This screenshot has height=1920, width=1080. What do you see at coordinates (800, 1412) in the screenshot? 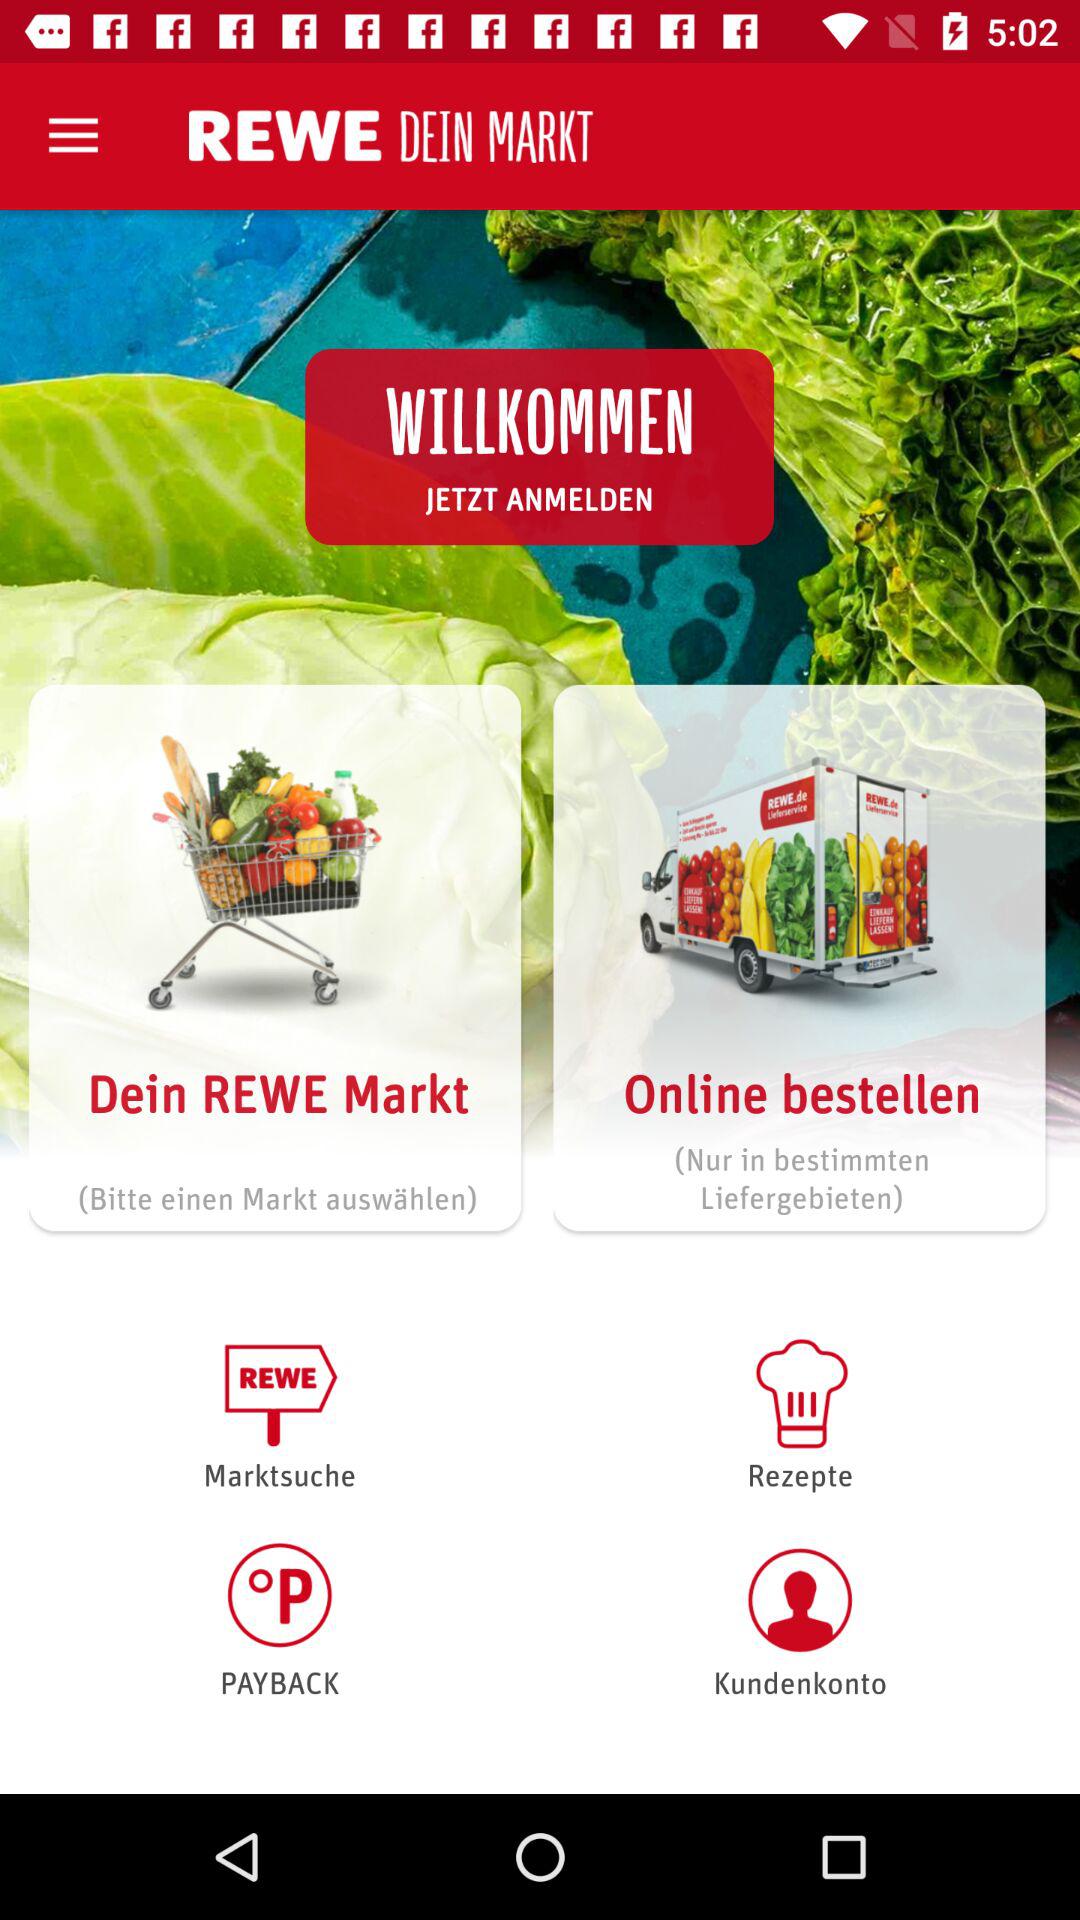
I see `swipe until the rezepte item` at bounding box center [800, 1412].